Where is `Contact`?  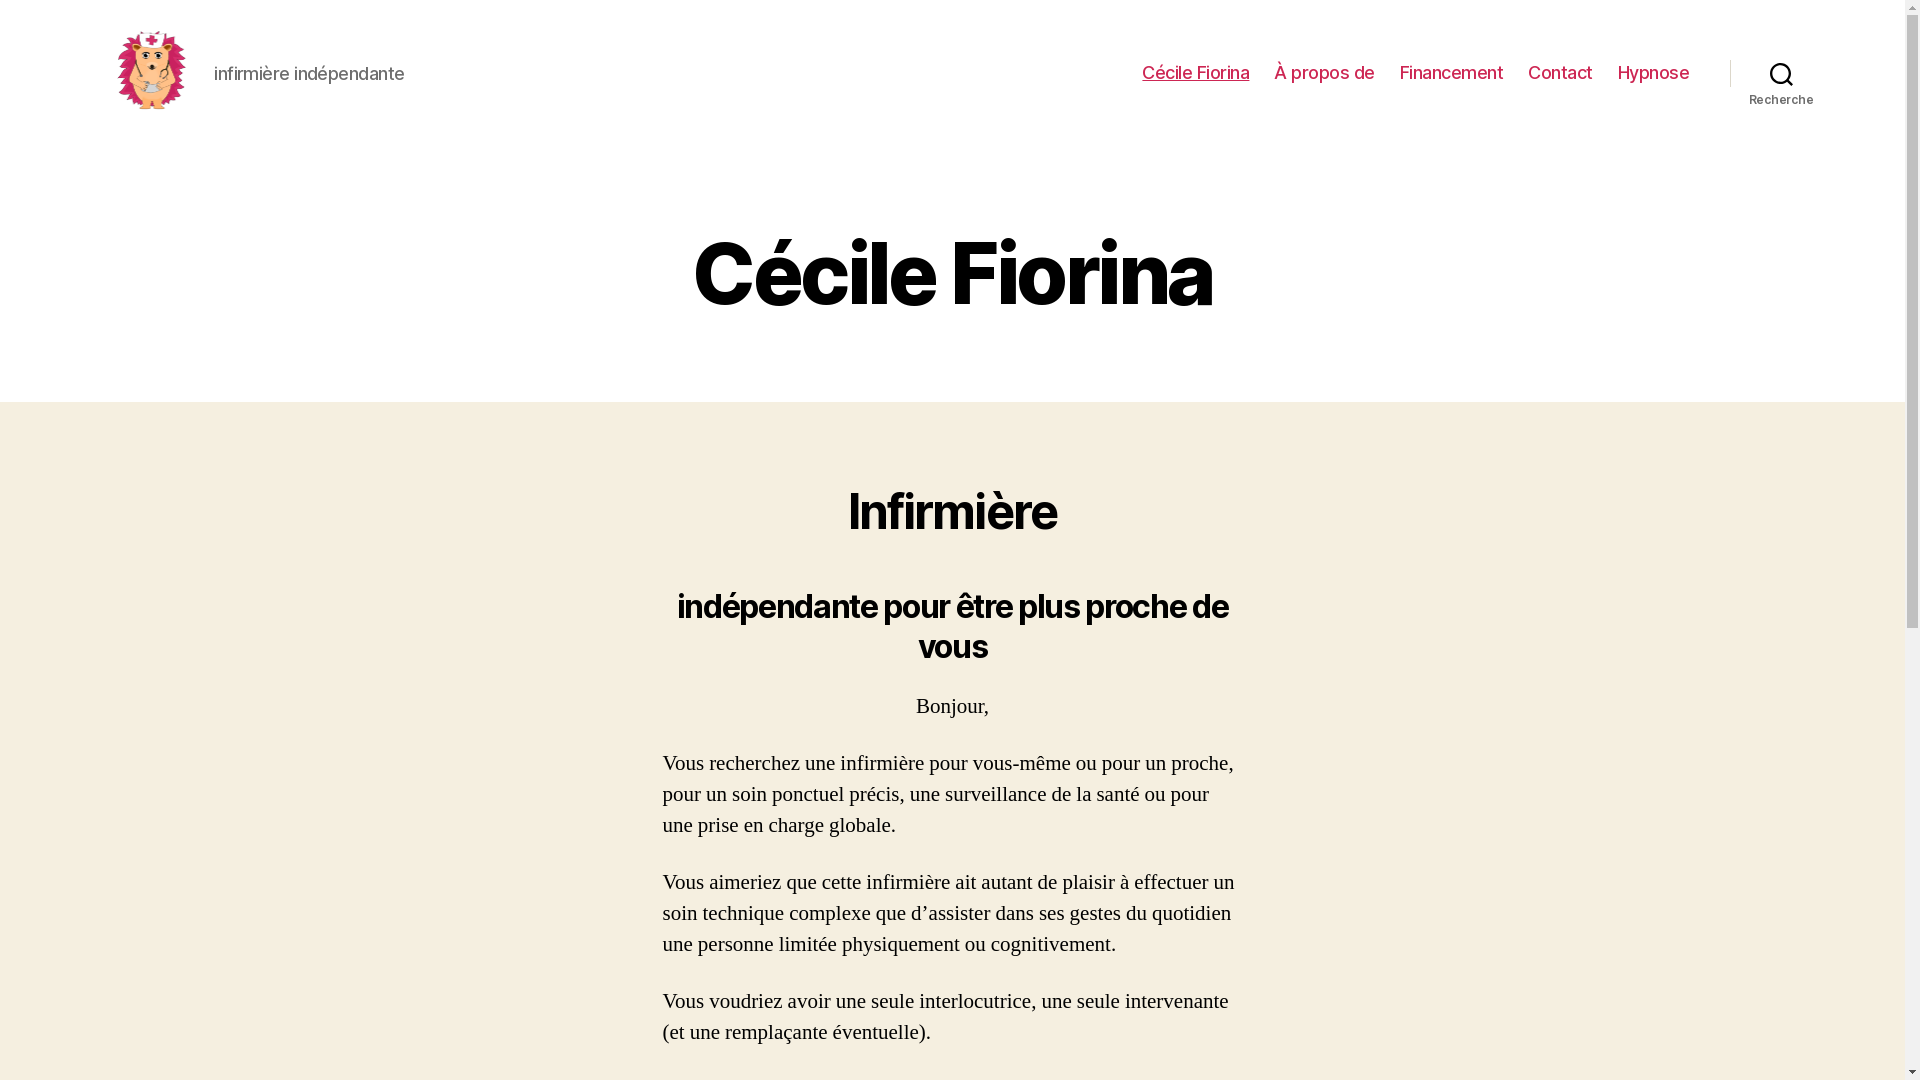
Contact is located at coordinates (1560, 73).